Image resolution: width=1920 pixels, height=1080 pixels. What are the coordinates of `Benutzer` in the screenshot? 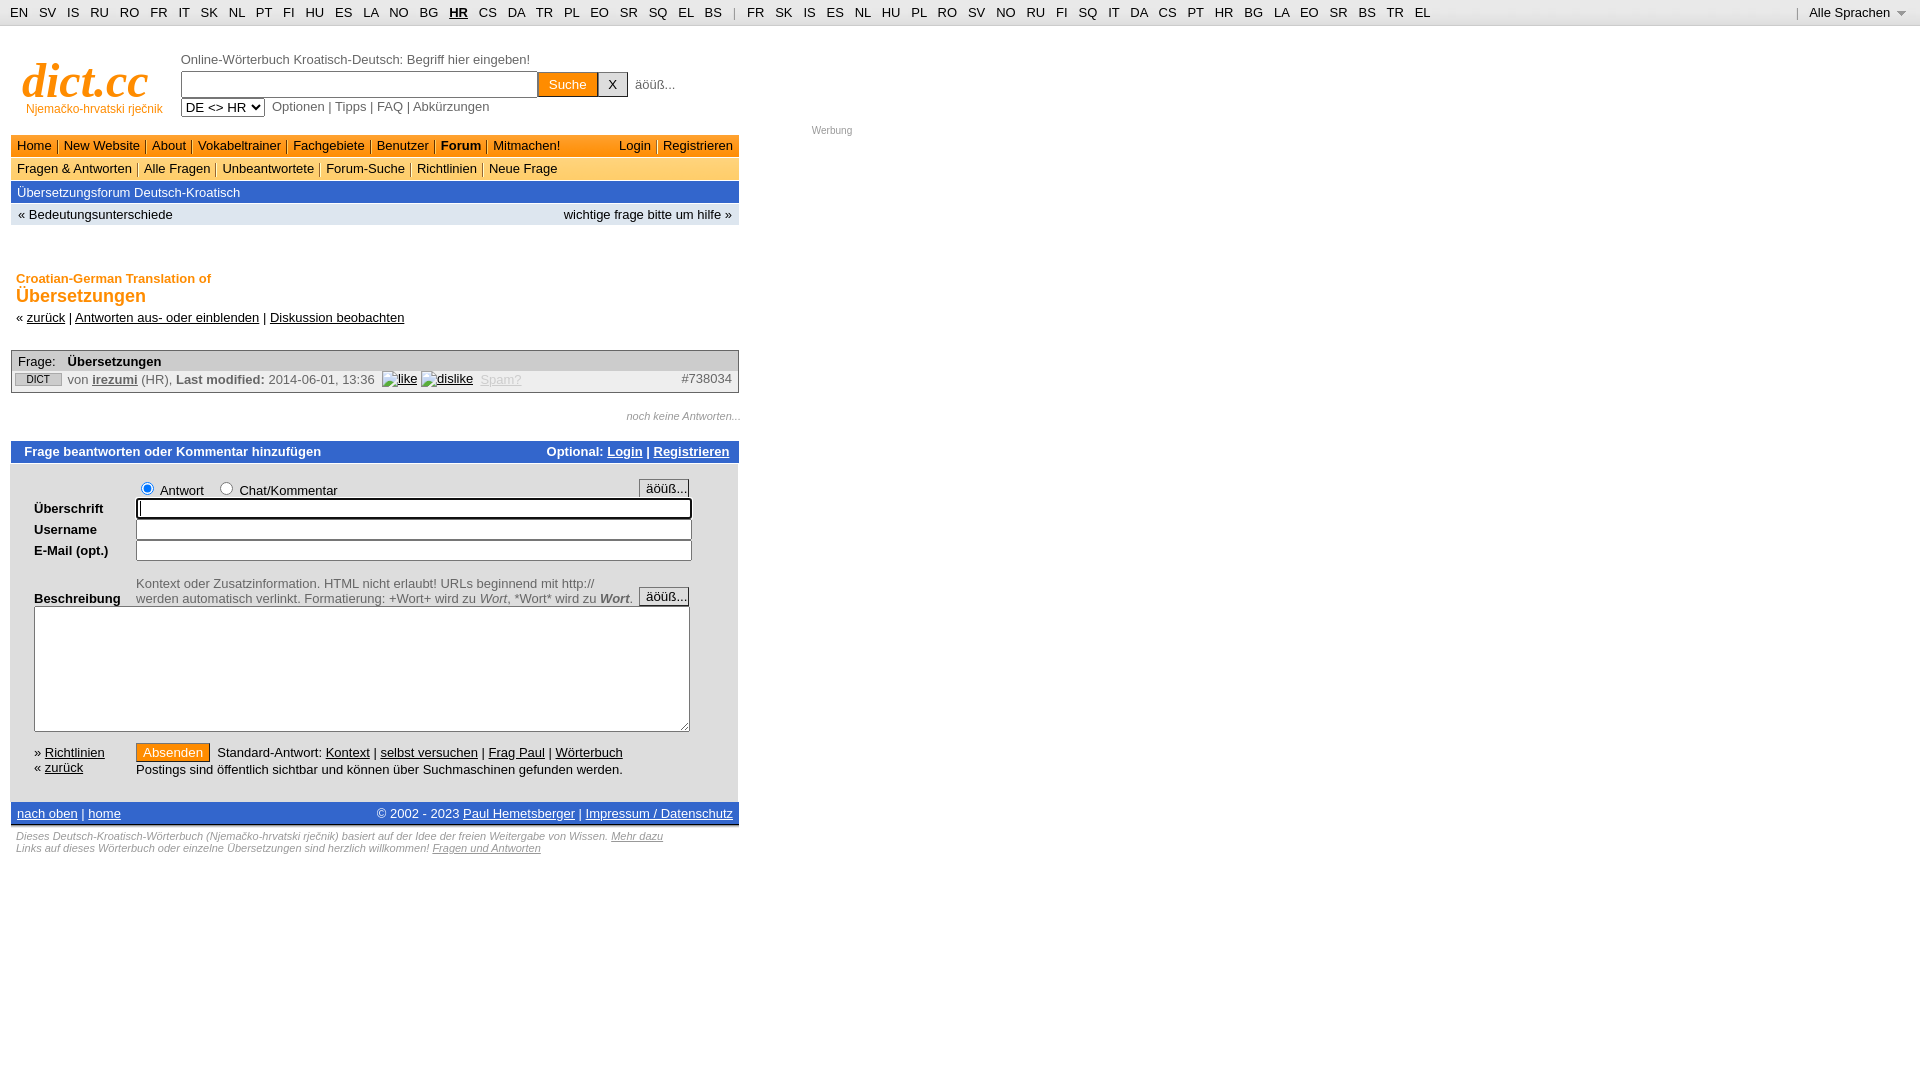 It's located at (403, 146).